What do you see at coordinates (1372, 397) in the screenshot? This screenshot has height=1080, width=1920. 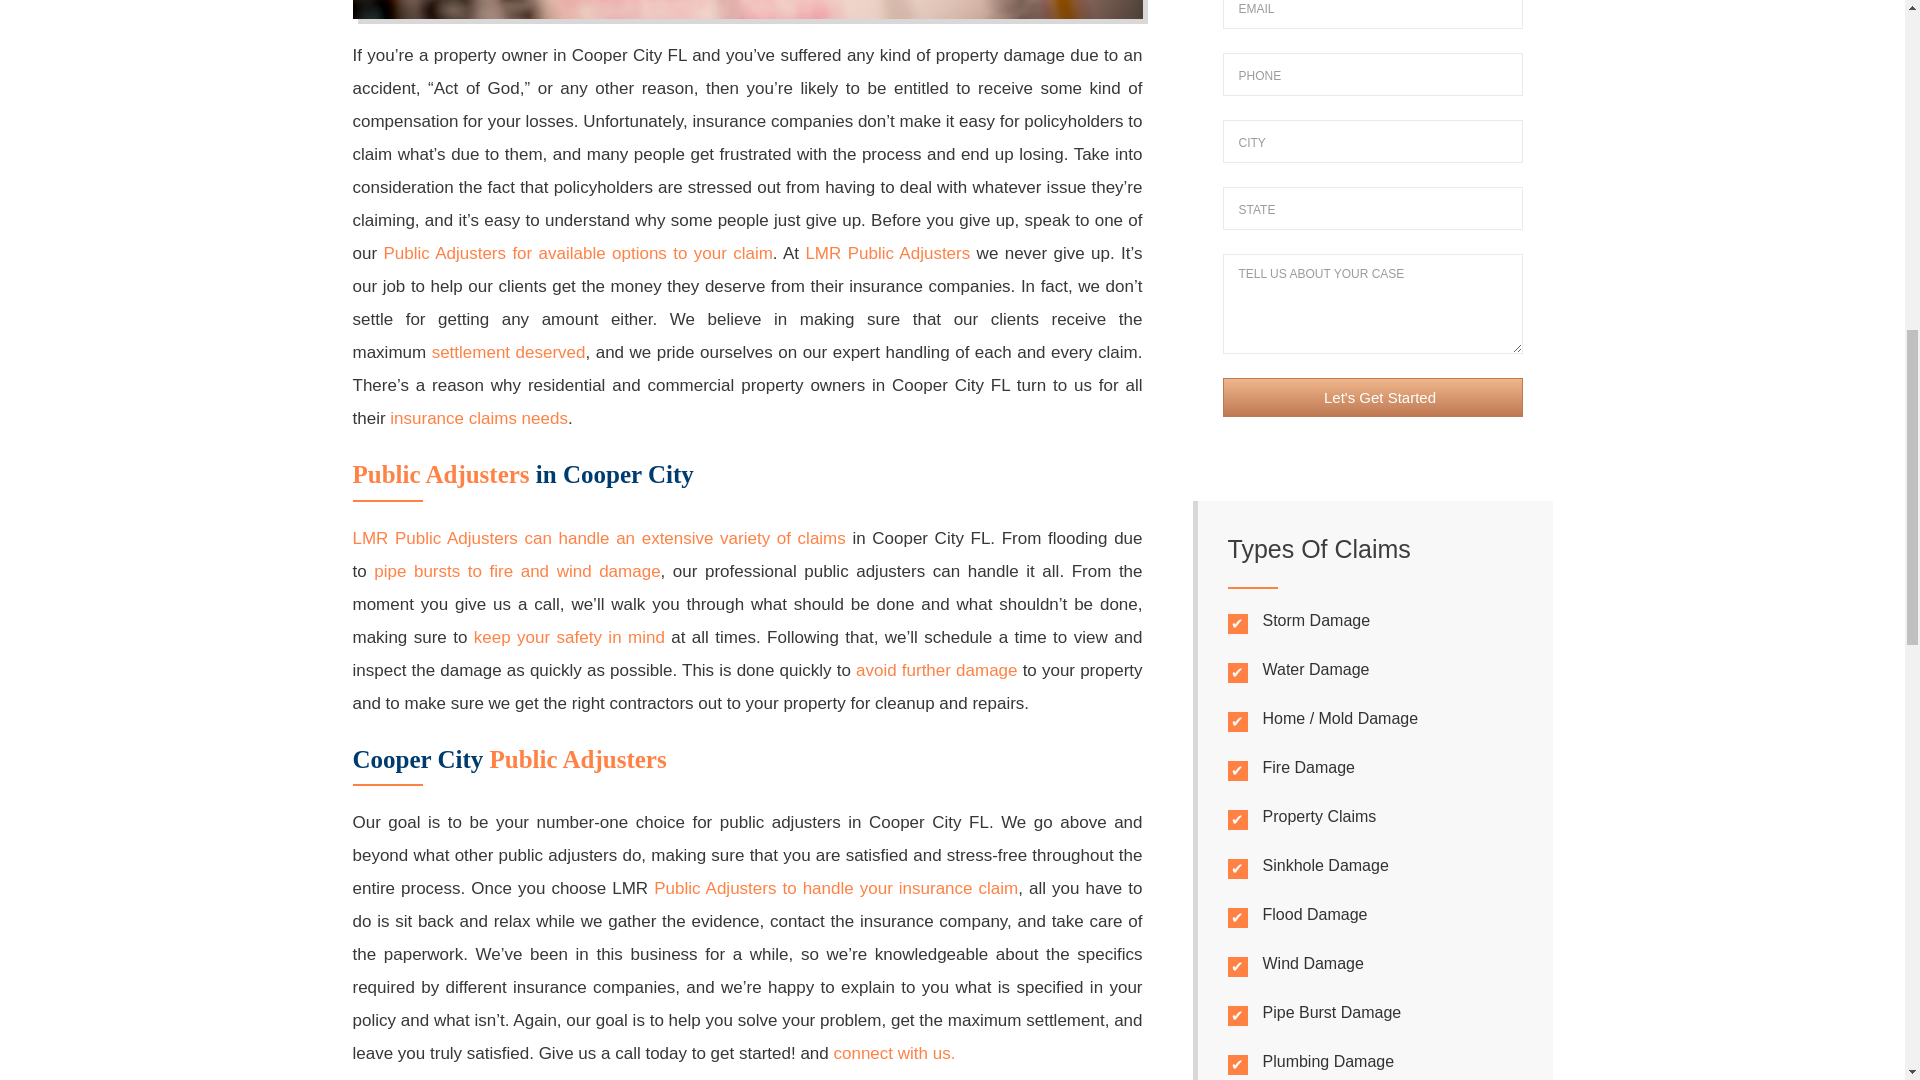 I see `Let's Get Started` at bounding box center [1372, 397].